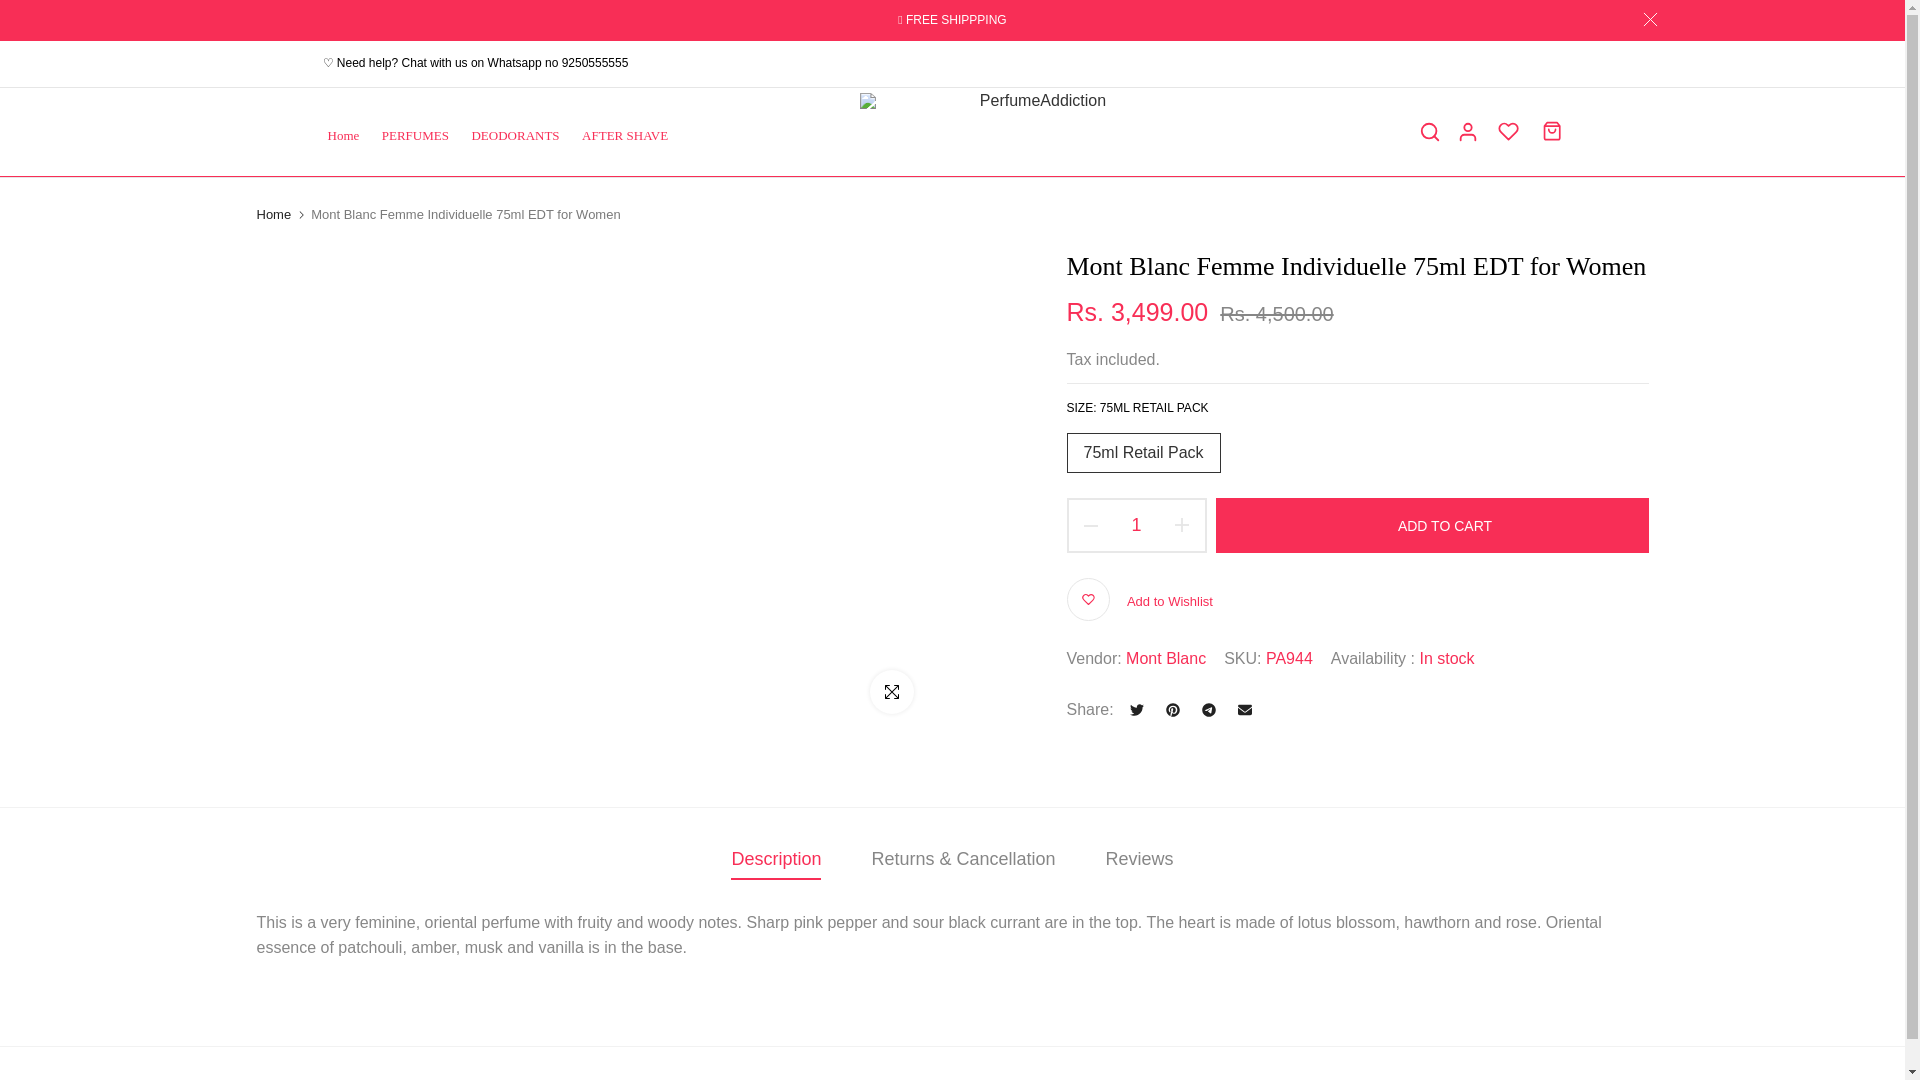  What do you see at coordinates (1136, 710) in the screenshot?
I see `Share on Twitter` at bounding box center [1136, 710].